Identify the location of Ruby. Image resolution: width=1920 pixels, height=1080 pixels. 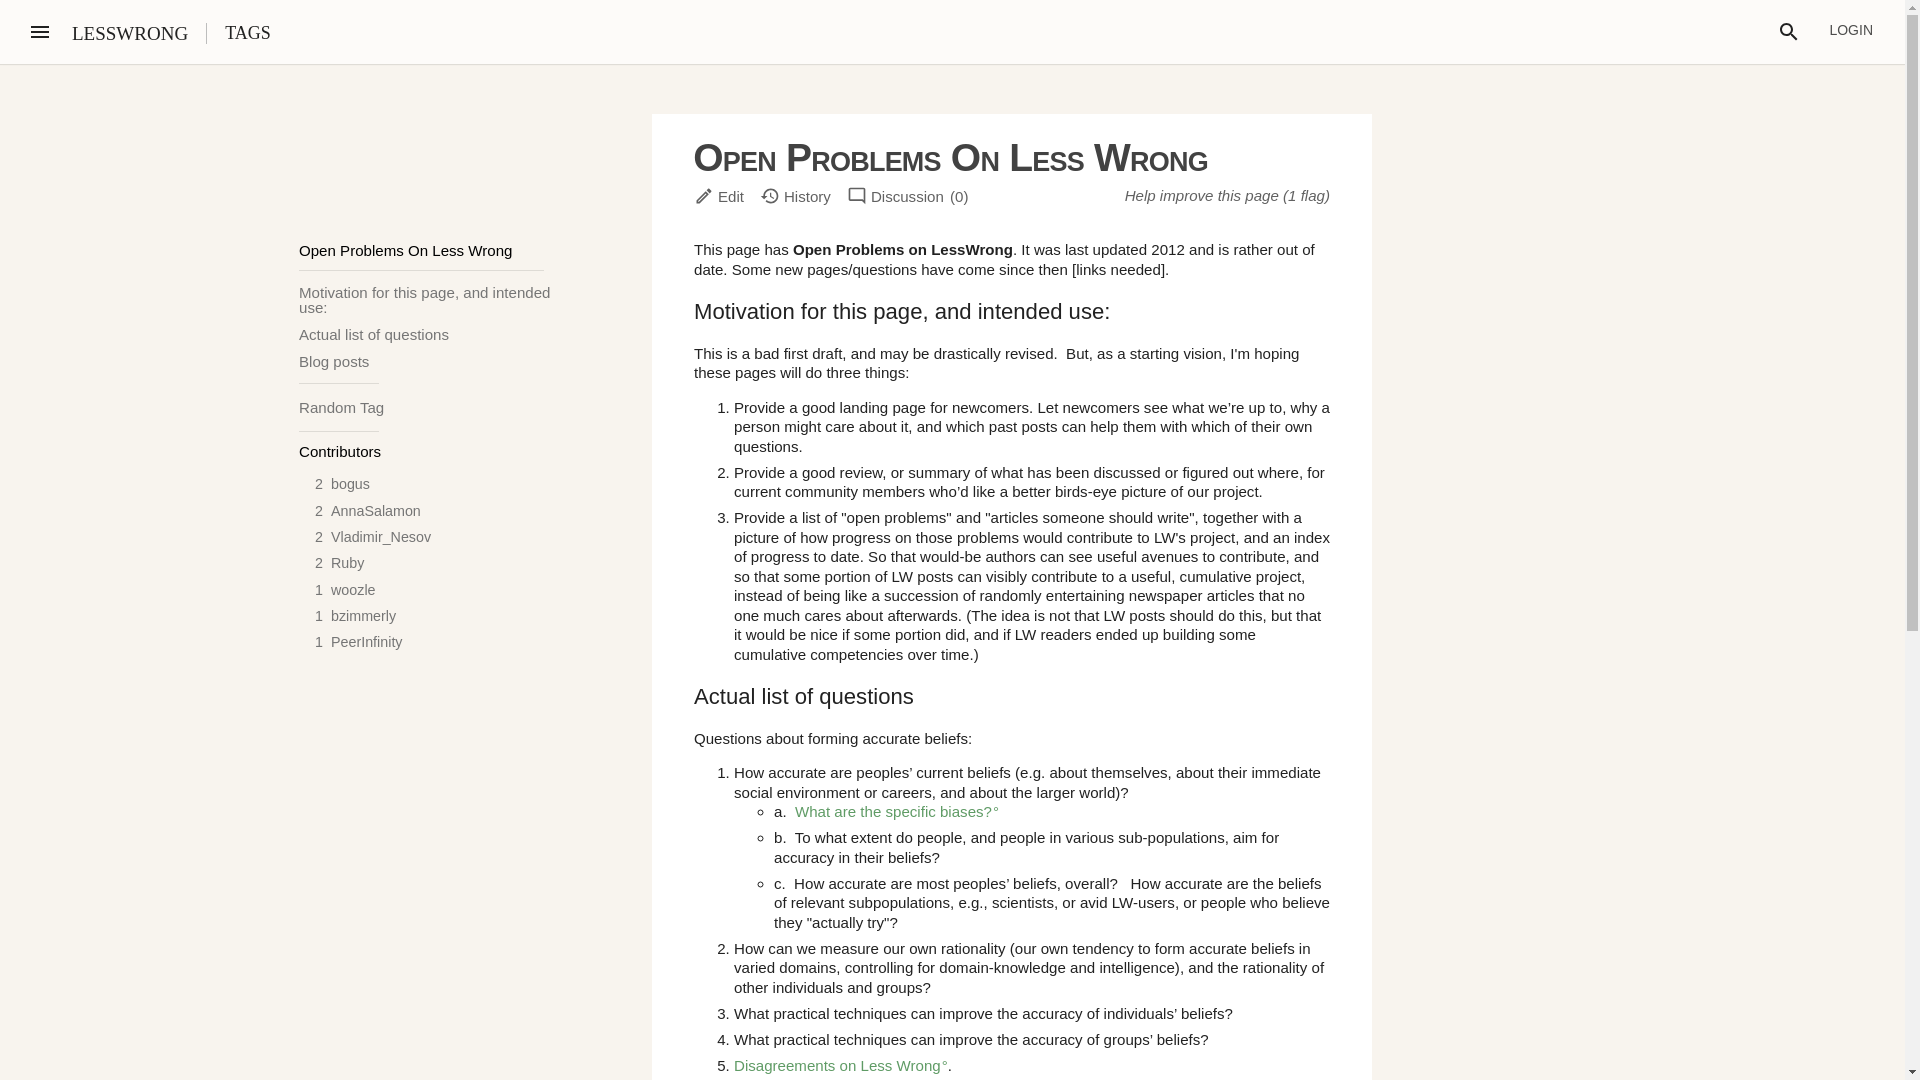
(347, 563).